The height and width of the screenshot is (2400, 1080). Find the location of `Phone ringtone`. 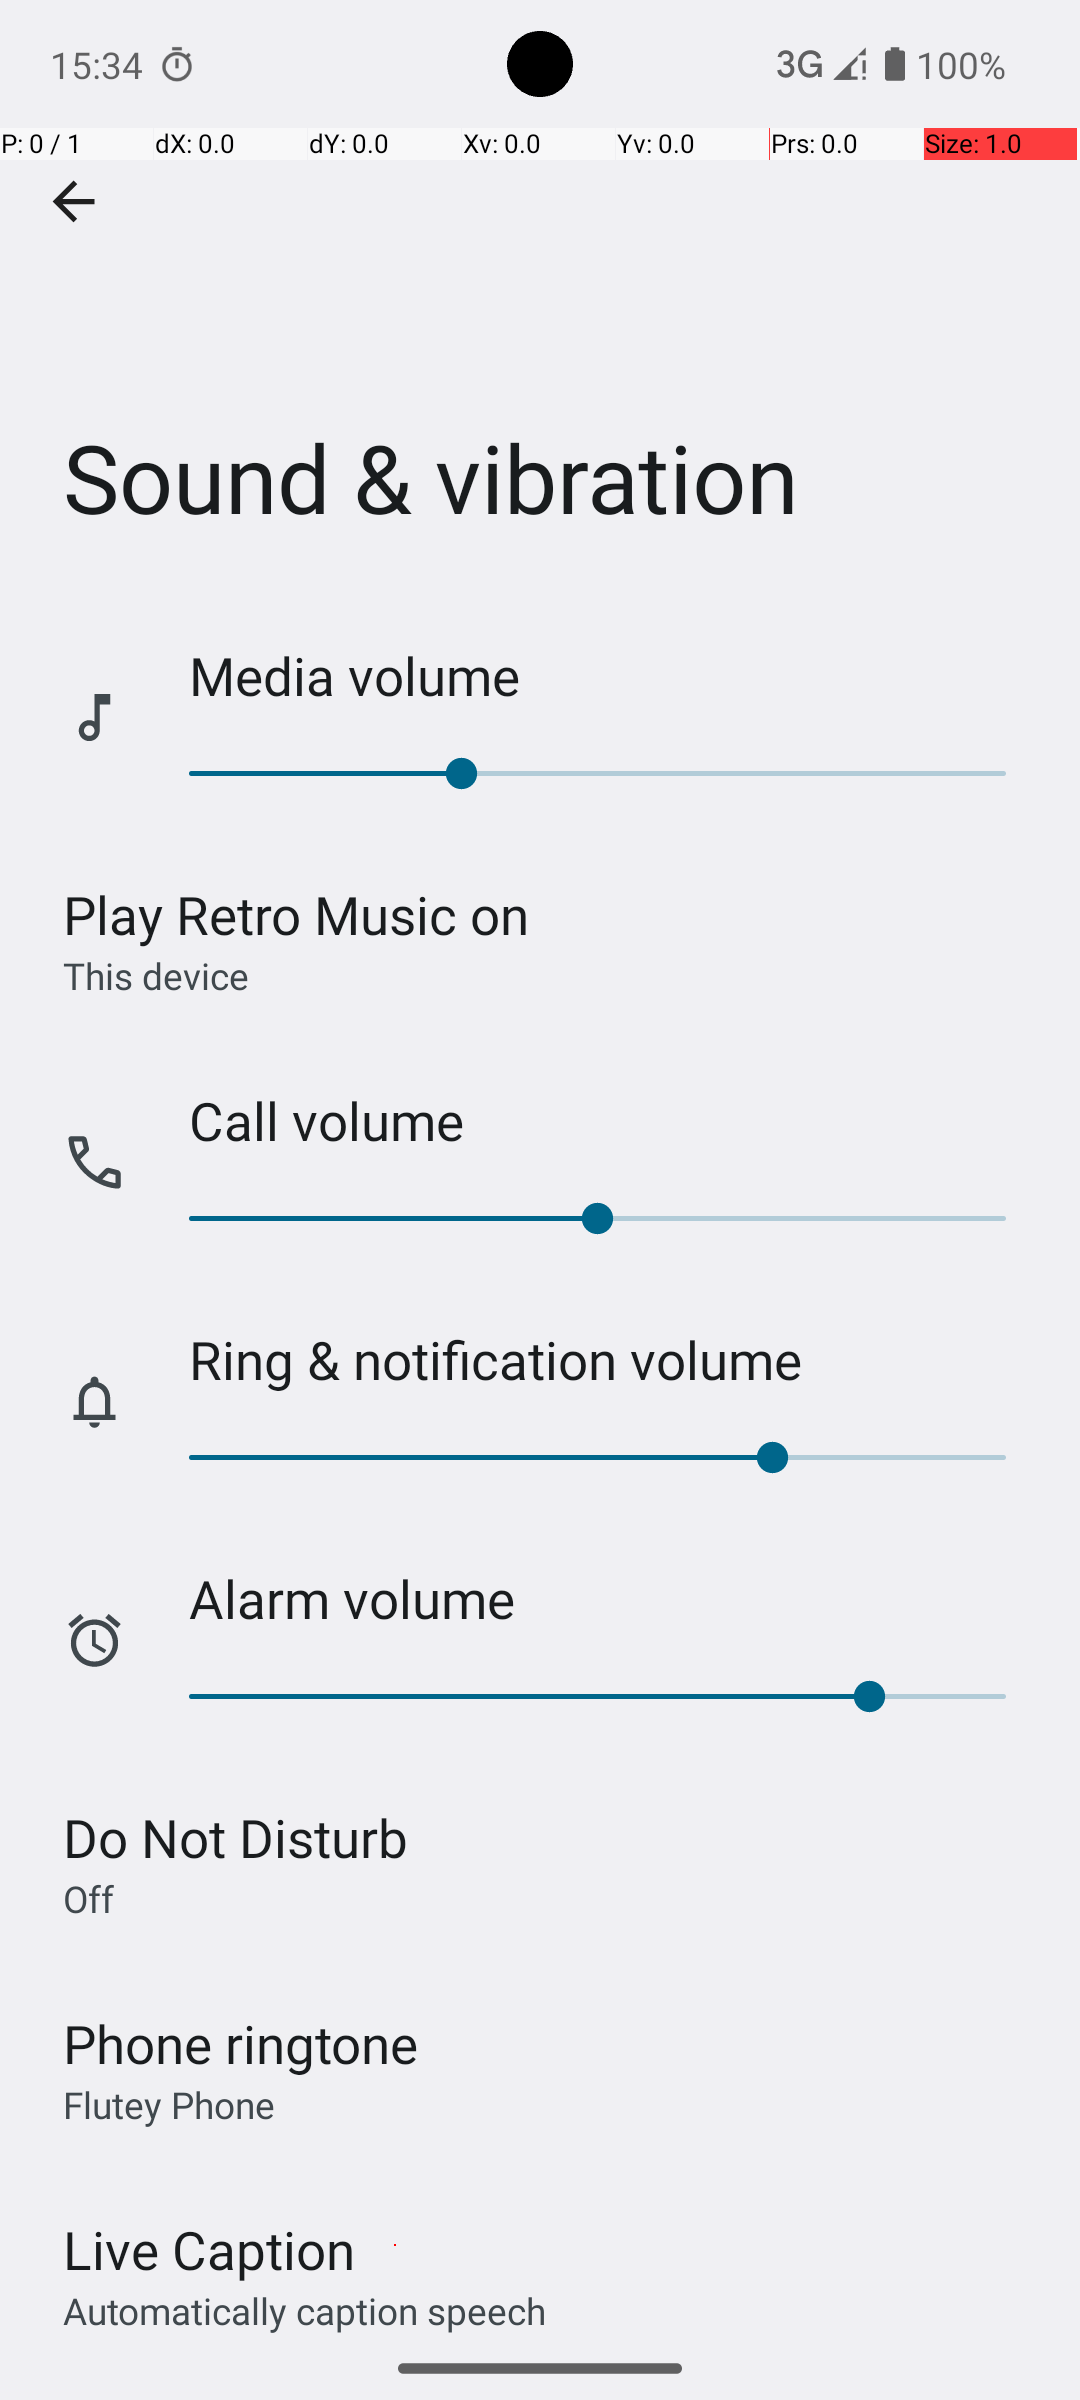

Phone ringtone is located at coordinates (241, 2044).